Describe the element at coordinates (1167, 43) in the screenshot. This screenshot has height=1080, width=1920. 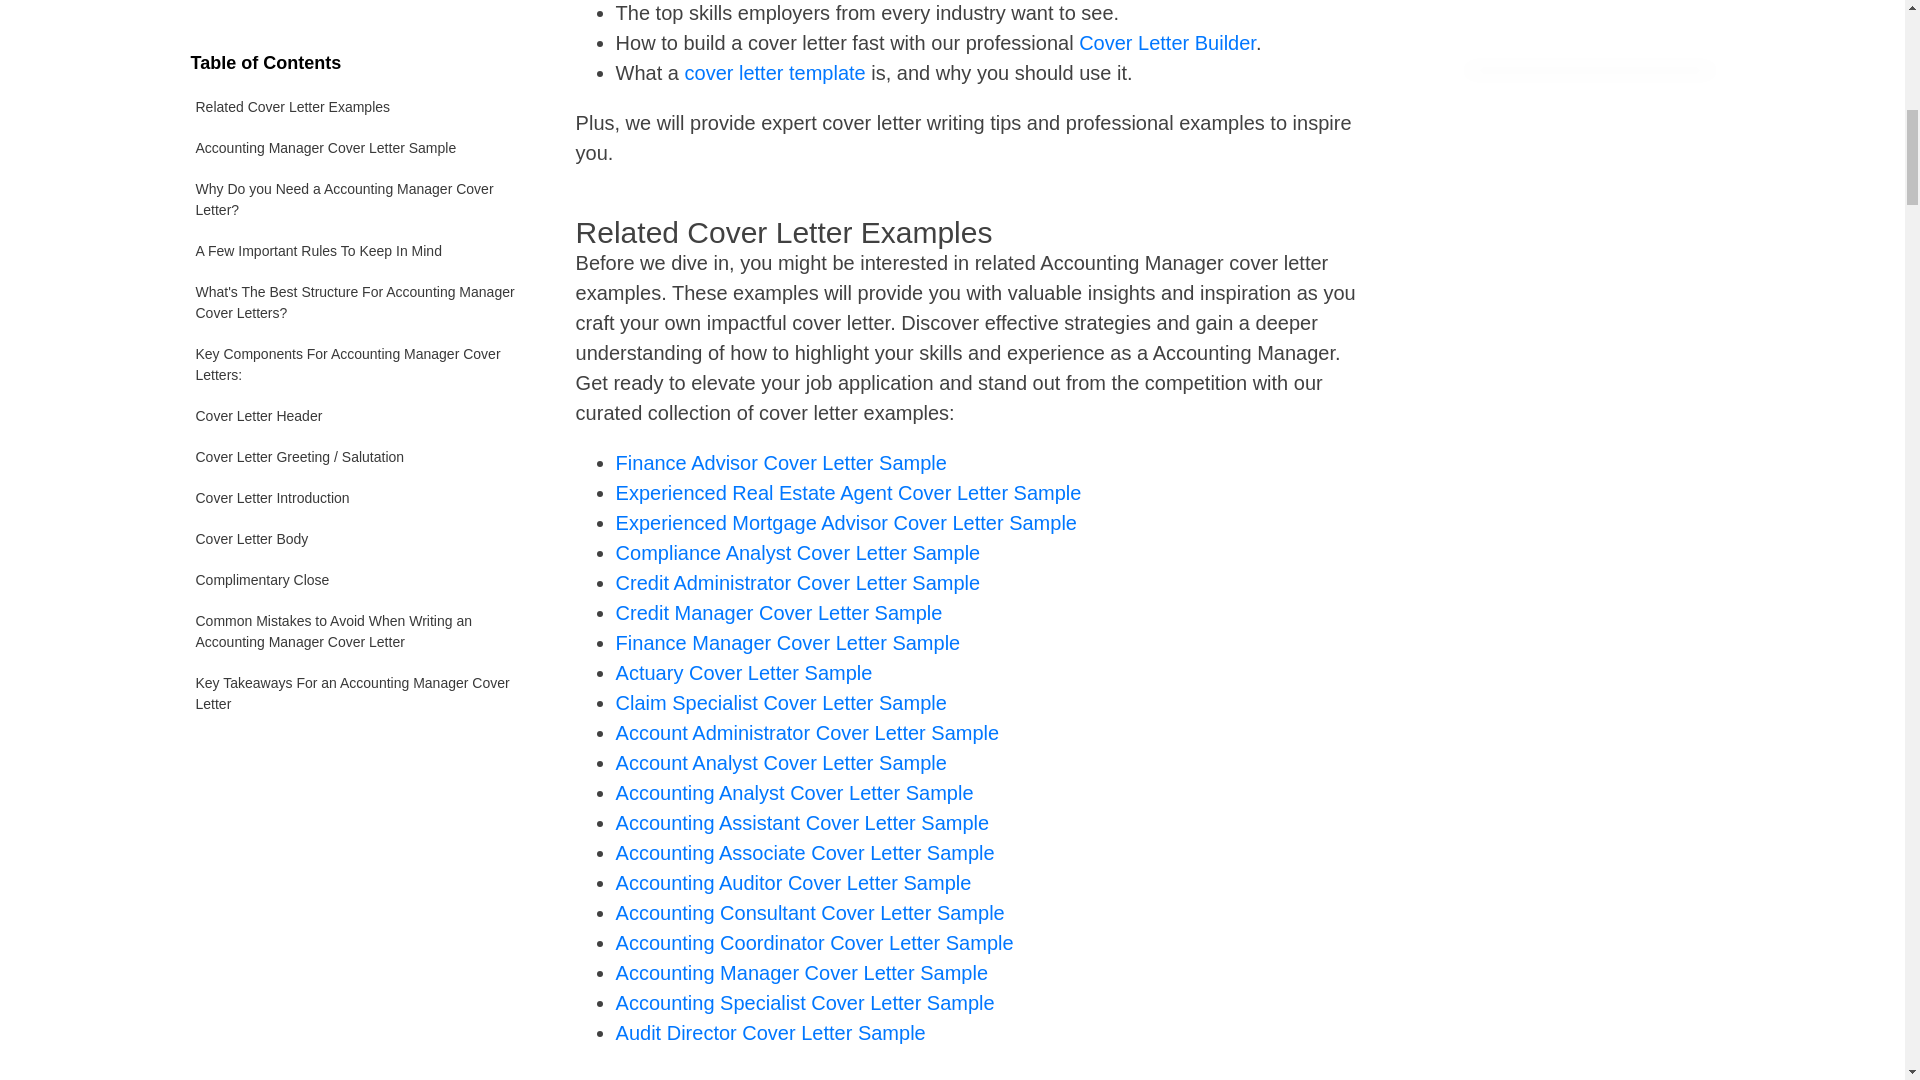
I see `Cover Letter Builder` at that location.